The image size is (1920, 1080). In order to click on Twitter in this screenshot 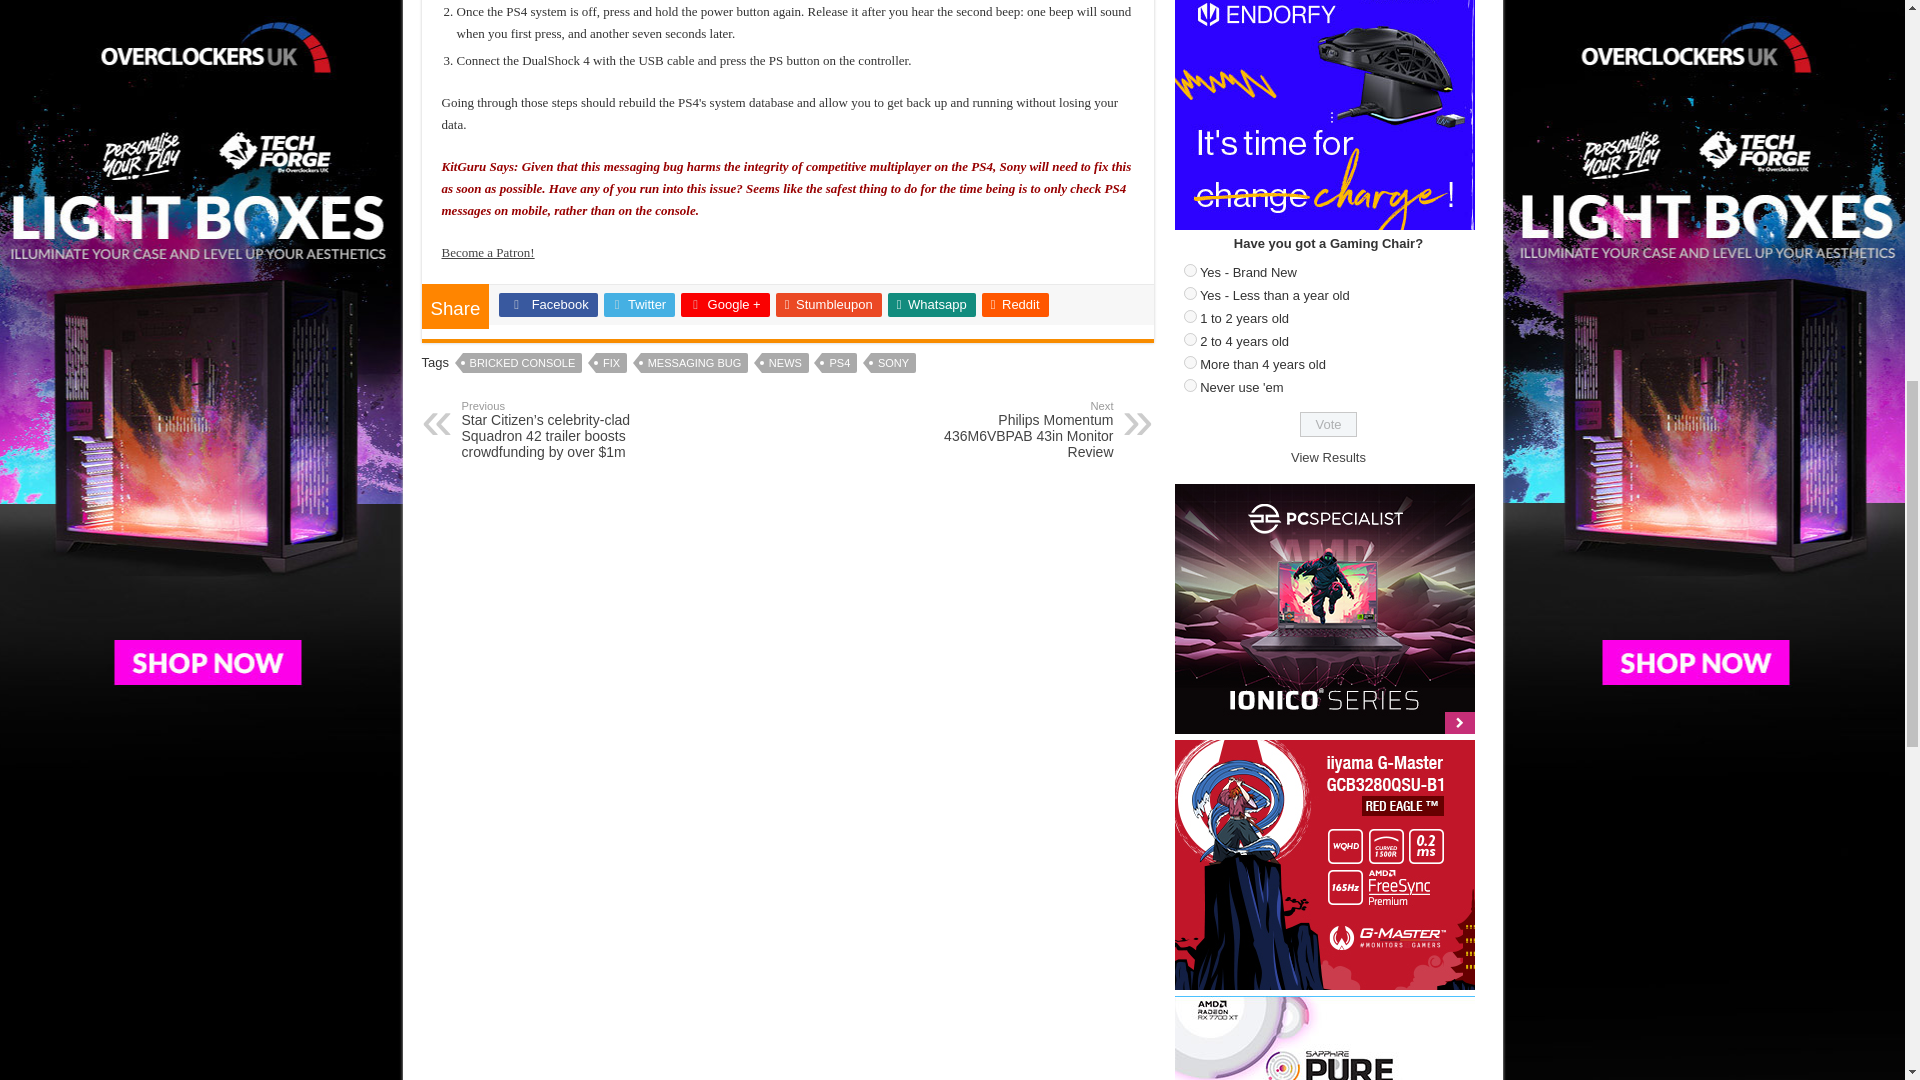, I will do `click(640, 304)`.